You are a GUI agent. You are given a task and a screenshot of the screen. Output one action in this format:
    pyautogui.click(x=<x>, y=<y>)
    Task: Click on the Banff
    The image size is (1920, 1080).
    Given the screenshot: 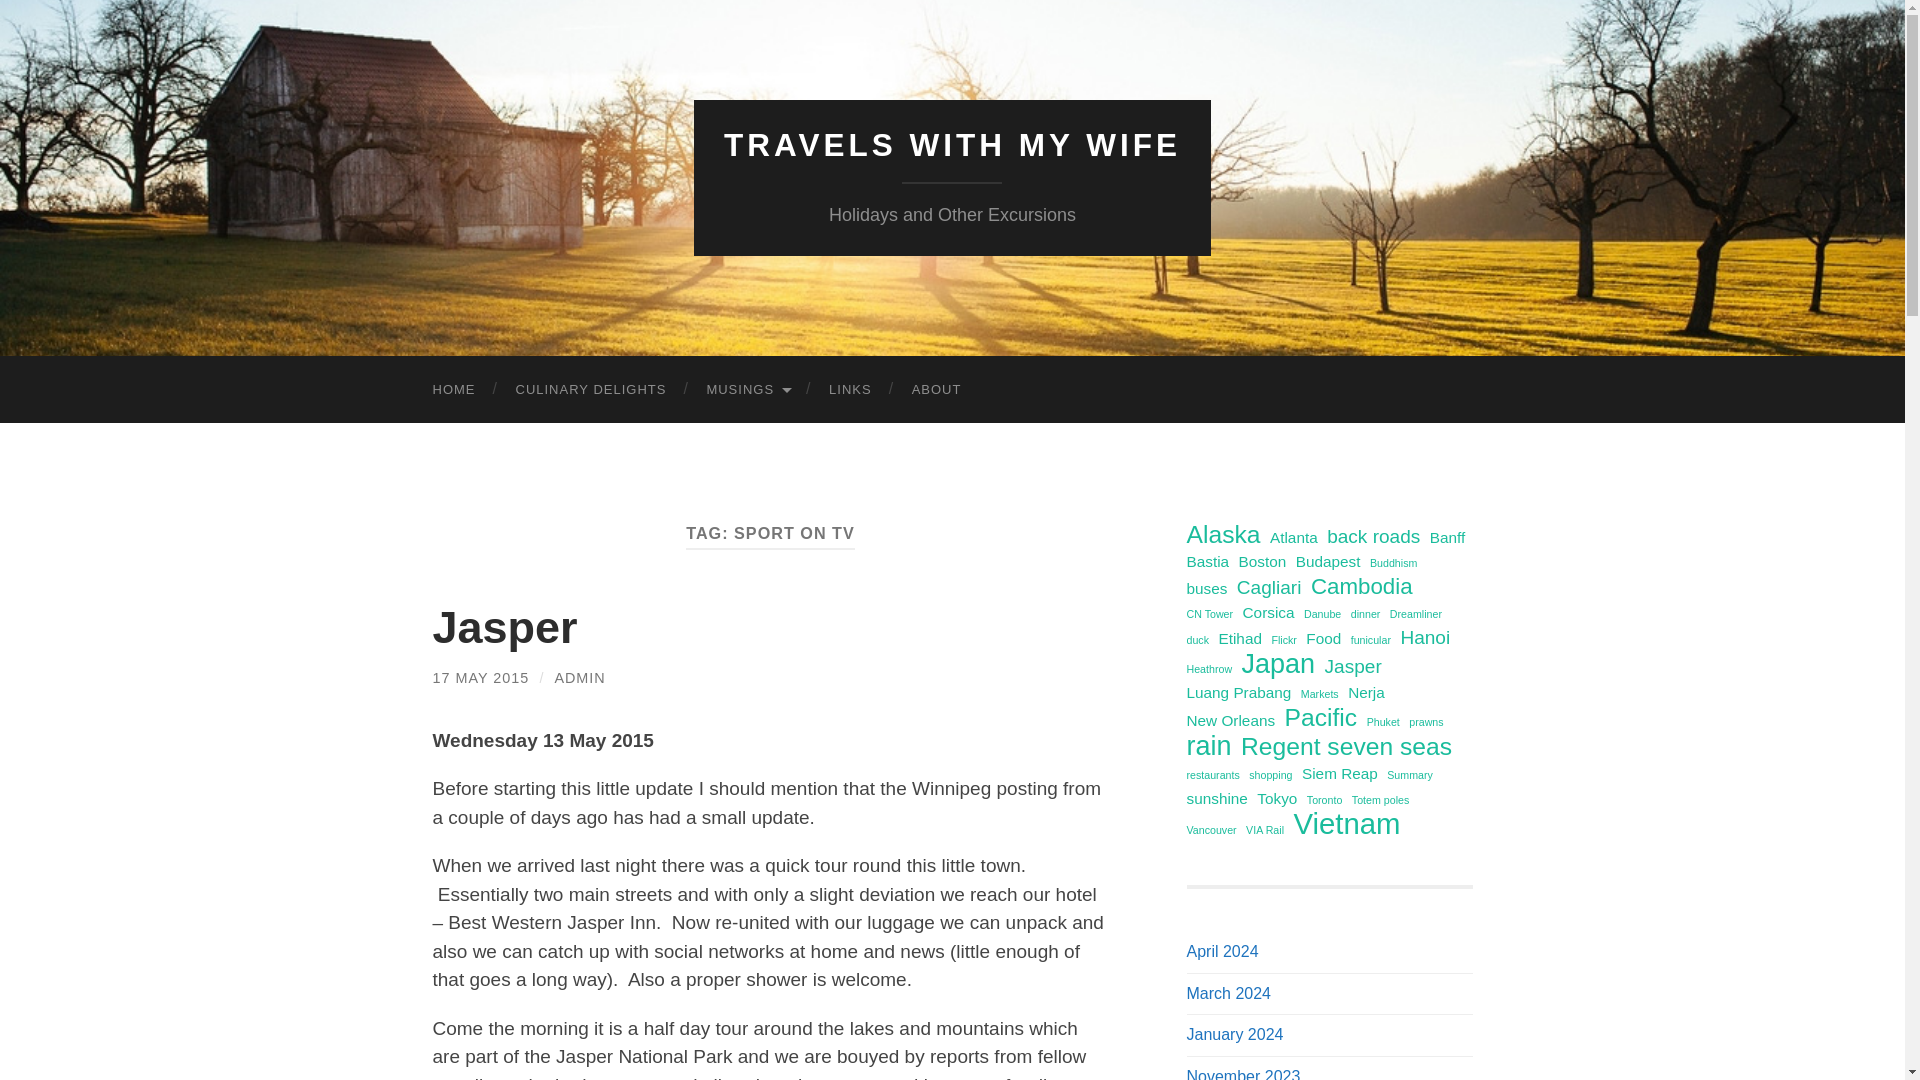 What is the action you would take?
    pyautogui.click(x=1448, y=537)
    